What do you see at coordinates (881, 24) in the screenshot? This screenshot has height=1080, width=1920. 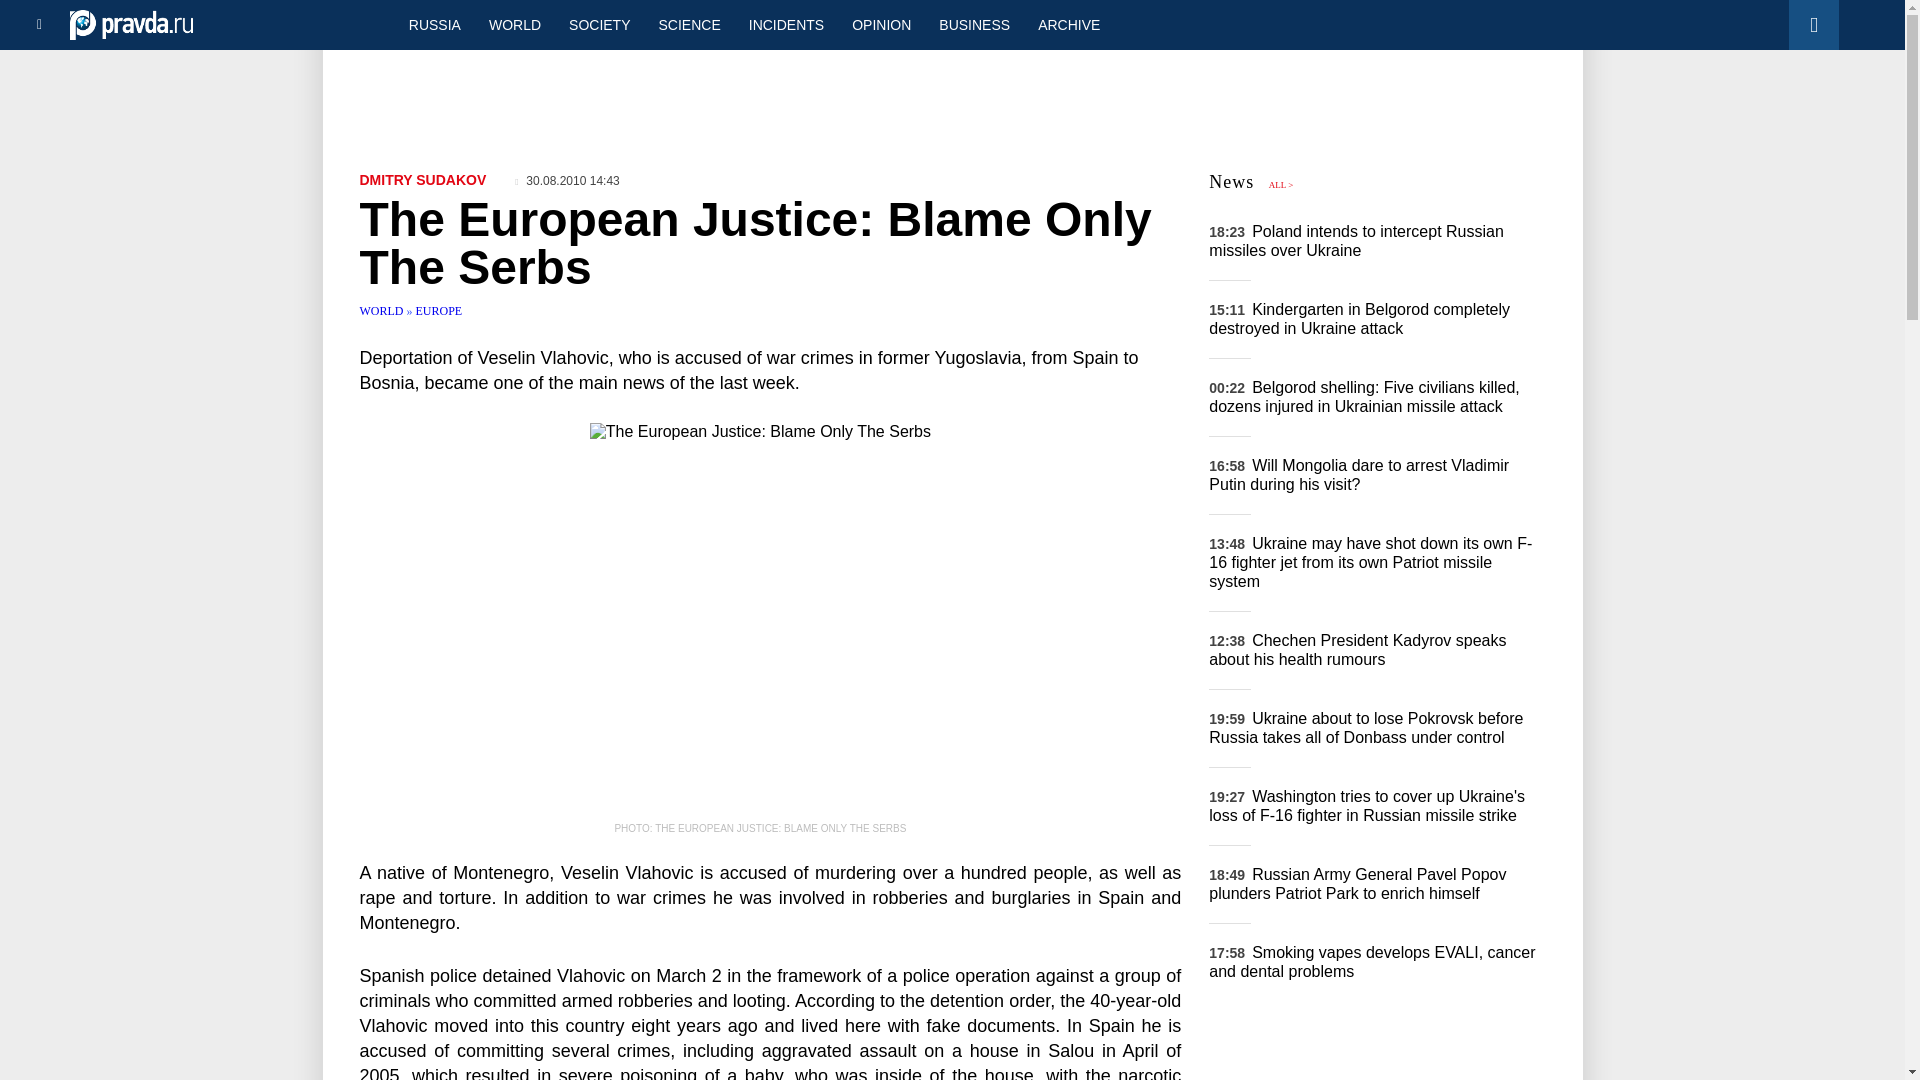 I see `OPINION` at bounding box center [881, 24].